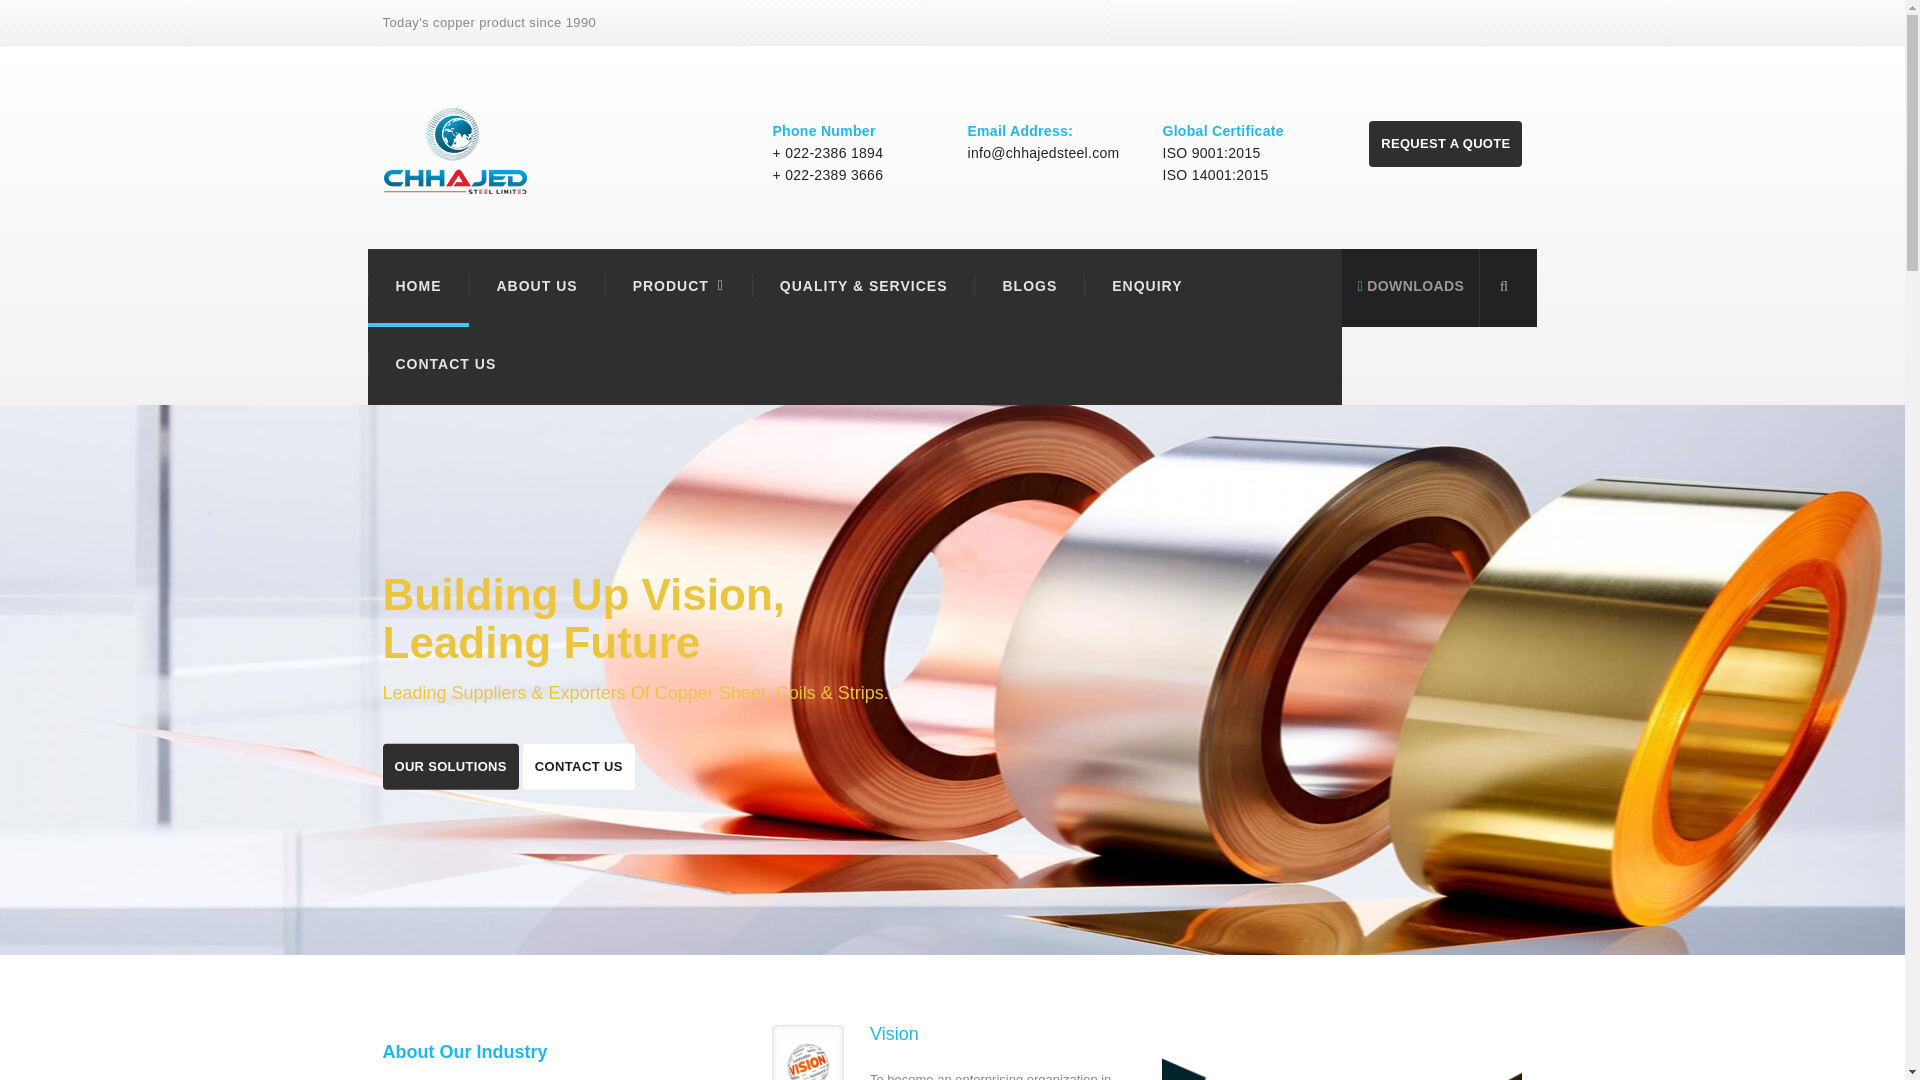 This screenshot has height=1080, width=1920. What do you see at coordinates (536, 286) in the screenshot?
I see `ABOUT US` at bounding box center [536, 286].